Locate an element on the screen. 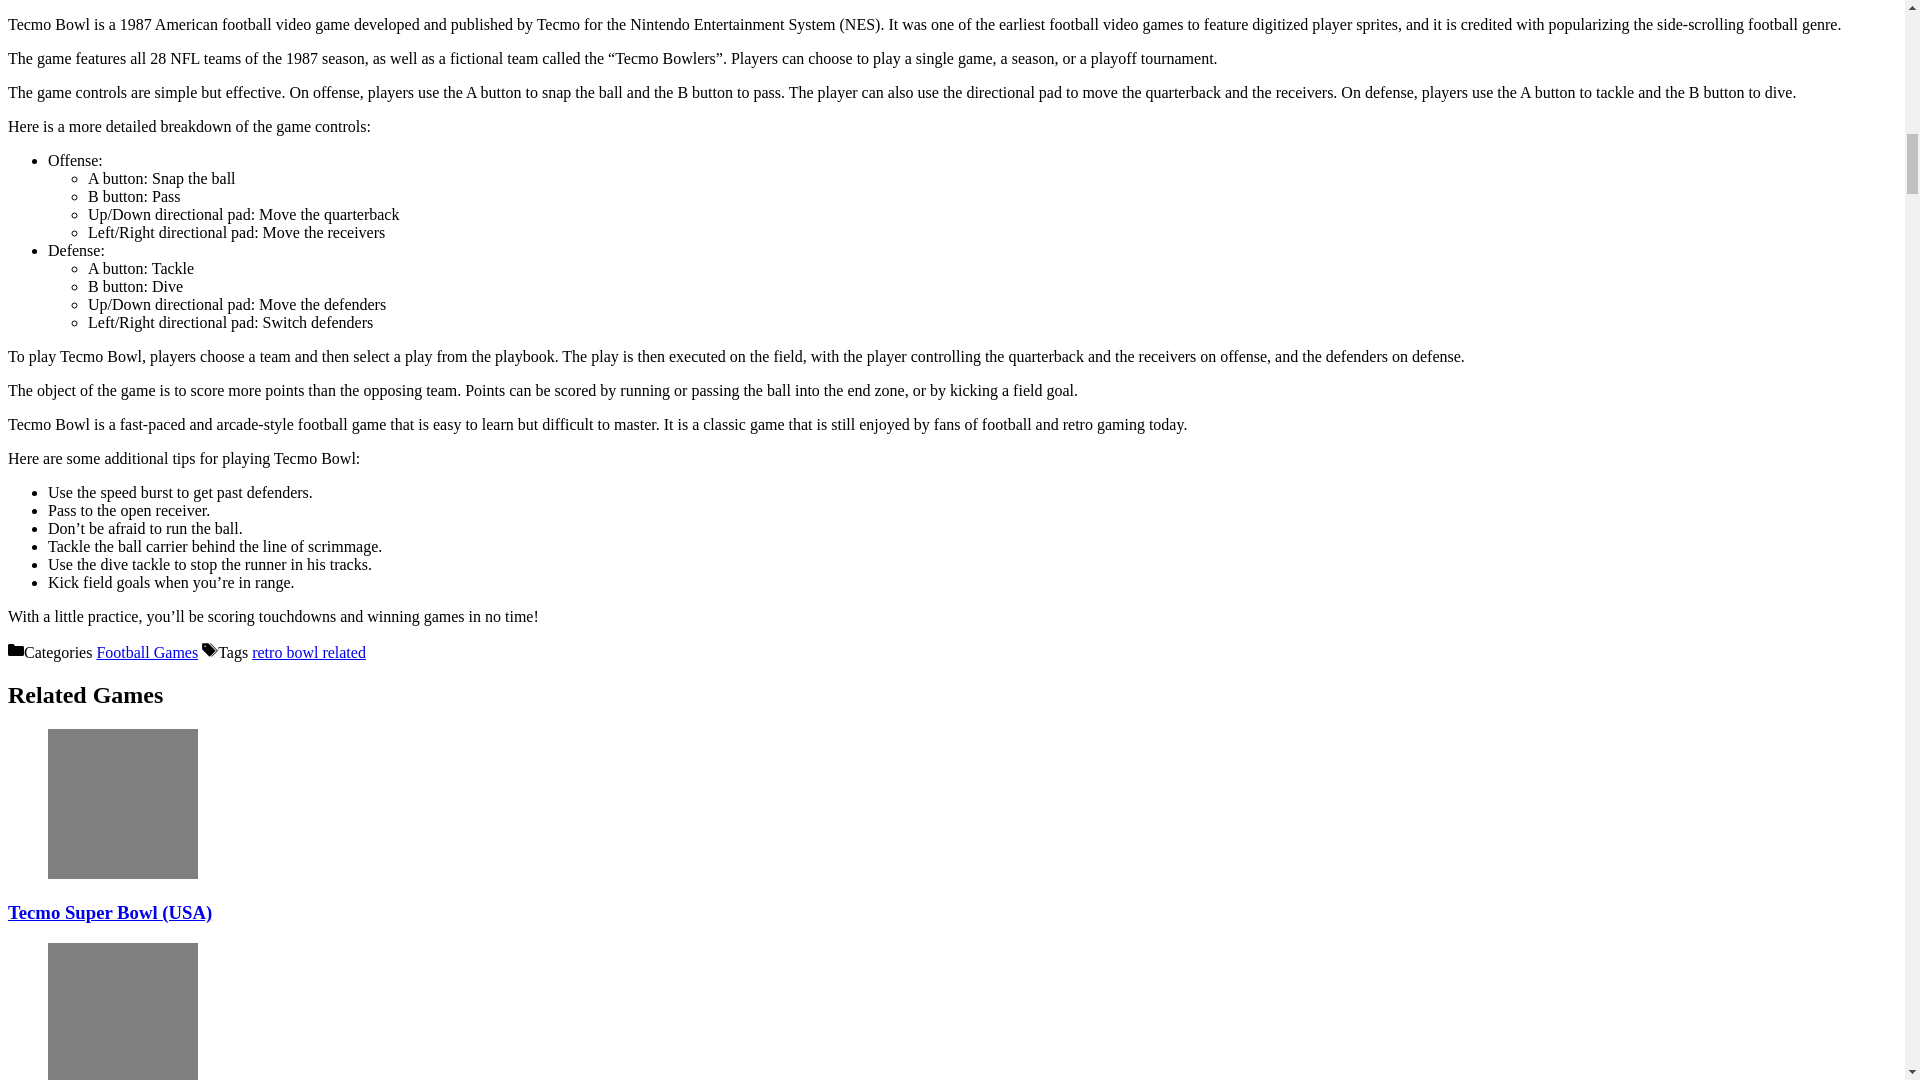  Football Games is located at coordinates (146, 652).